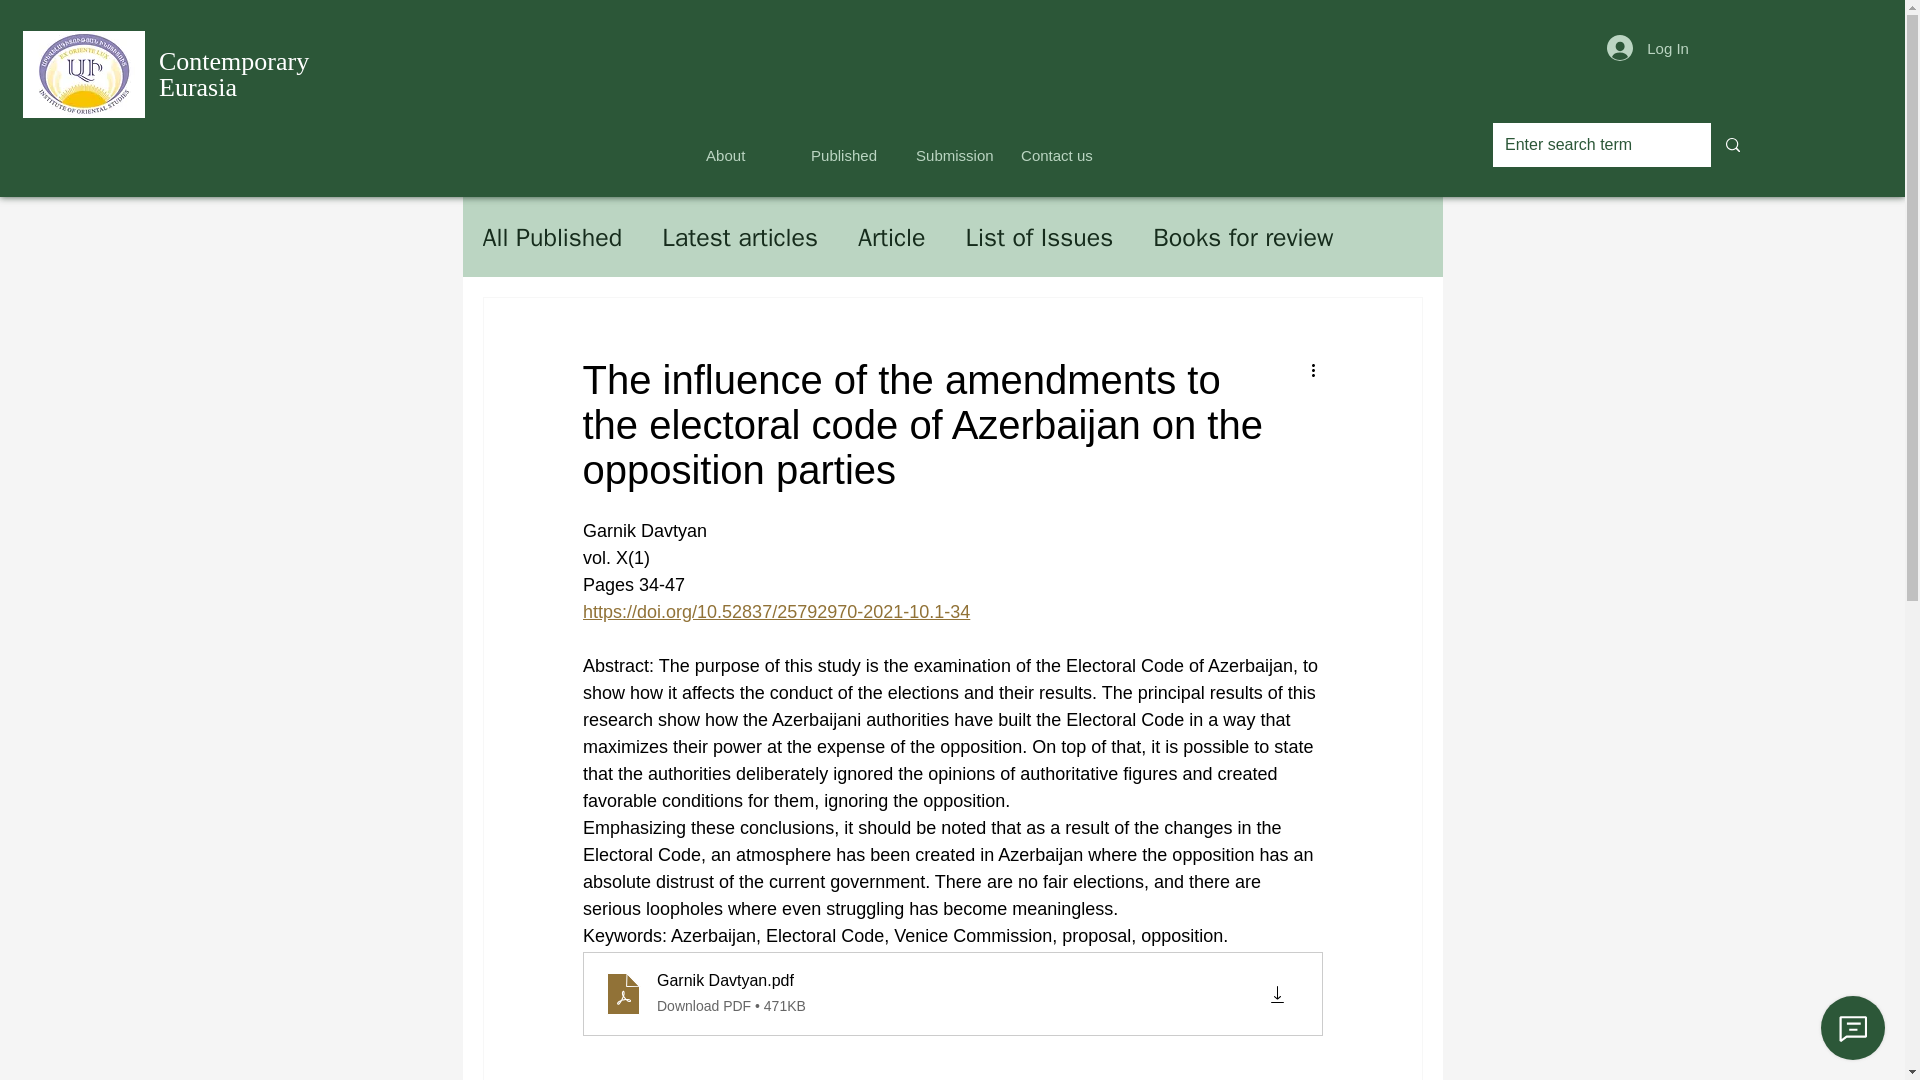 The width and height of the screenshot is (1920, 1080). What do you see at coordinates (892, 236) in the screenshot?
I see `Latest articles` at bounding box center [892, 236].